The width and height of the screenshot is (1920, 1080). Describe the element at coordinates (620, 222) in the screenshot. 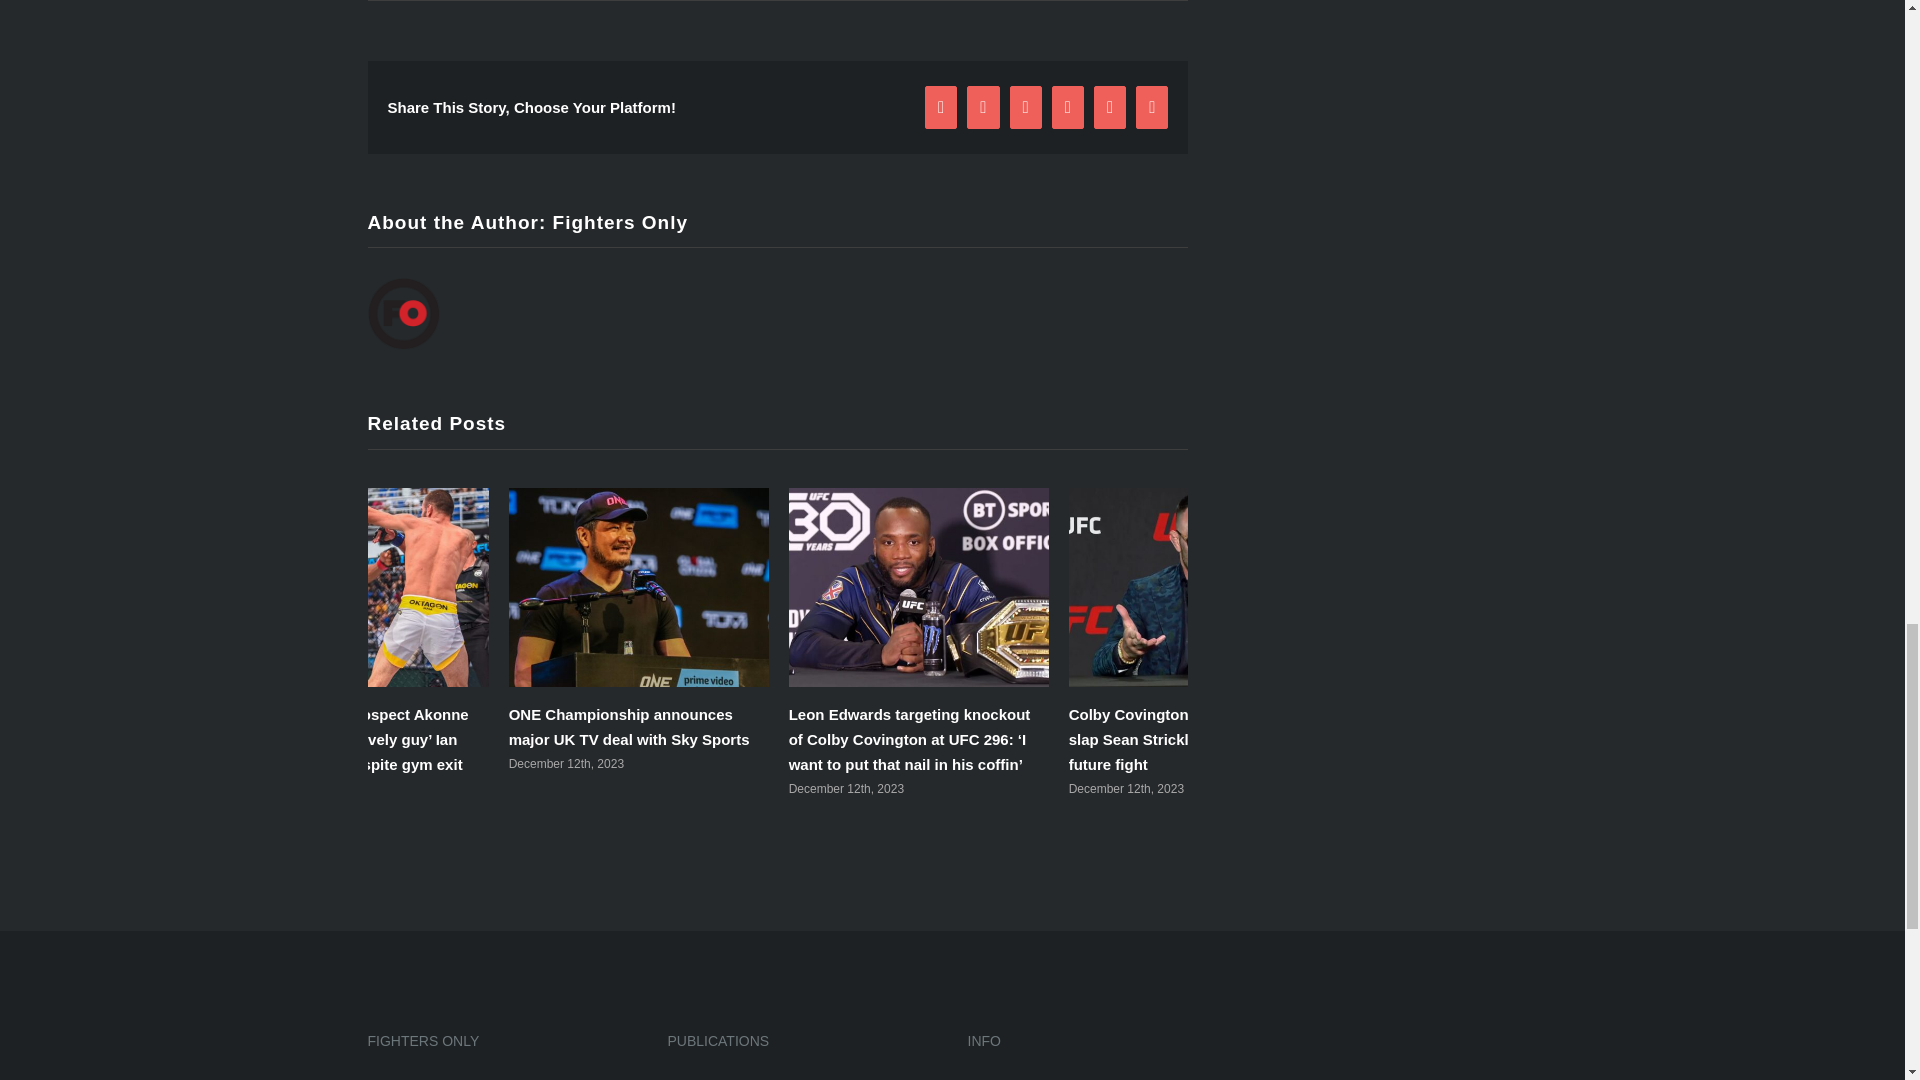

I see `Fighters Only` at that location.